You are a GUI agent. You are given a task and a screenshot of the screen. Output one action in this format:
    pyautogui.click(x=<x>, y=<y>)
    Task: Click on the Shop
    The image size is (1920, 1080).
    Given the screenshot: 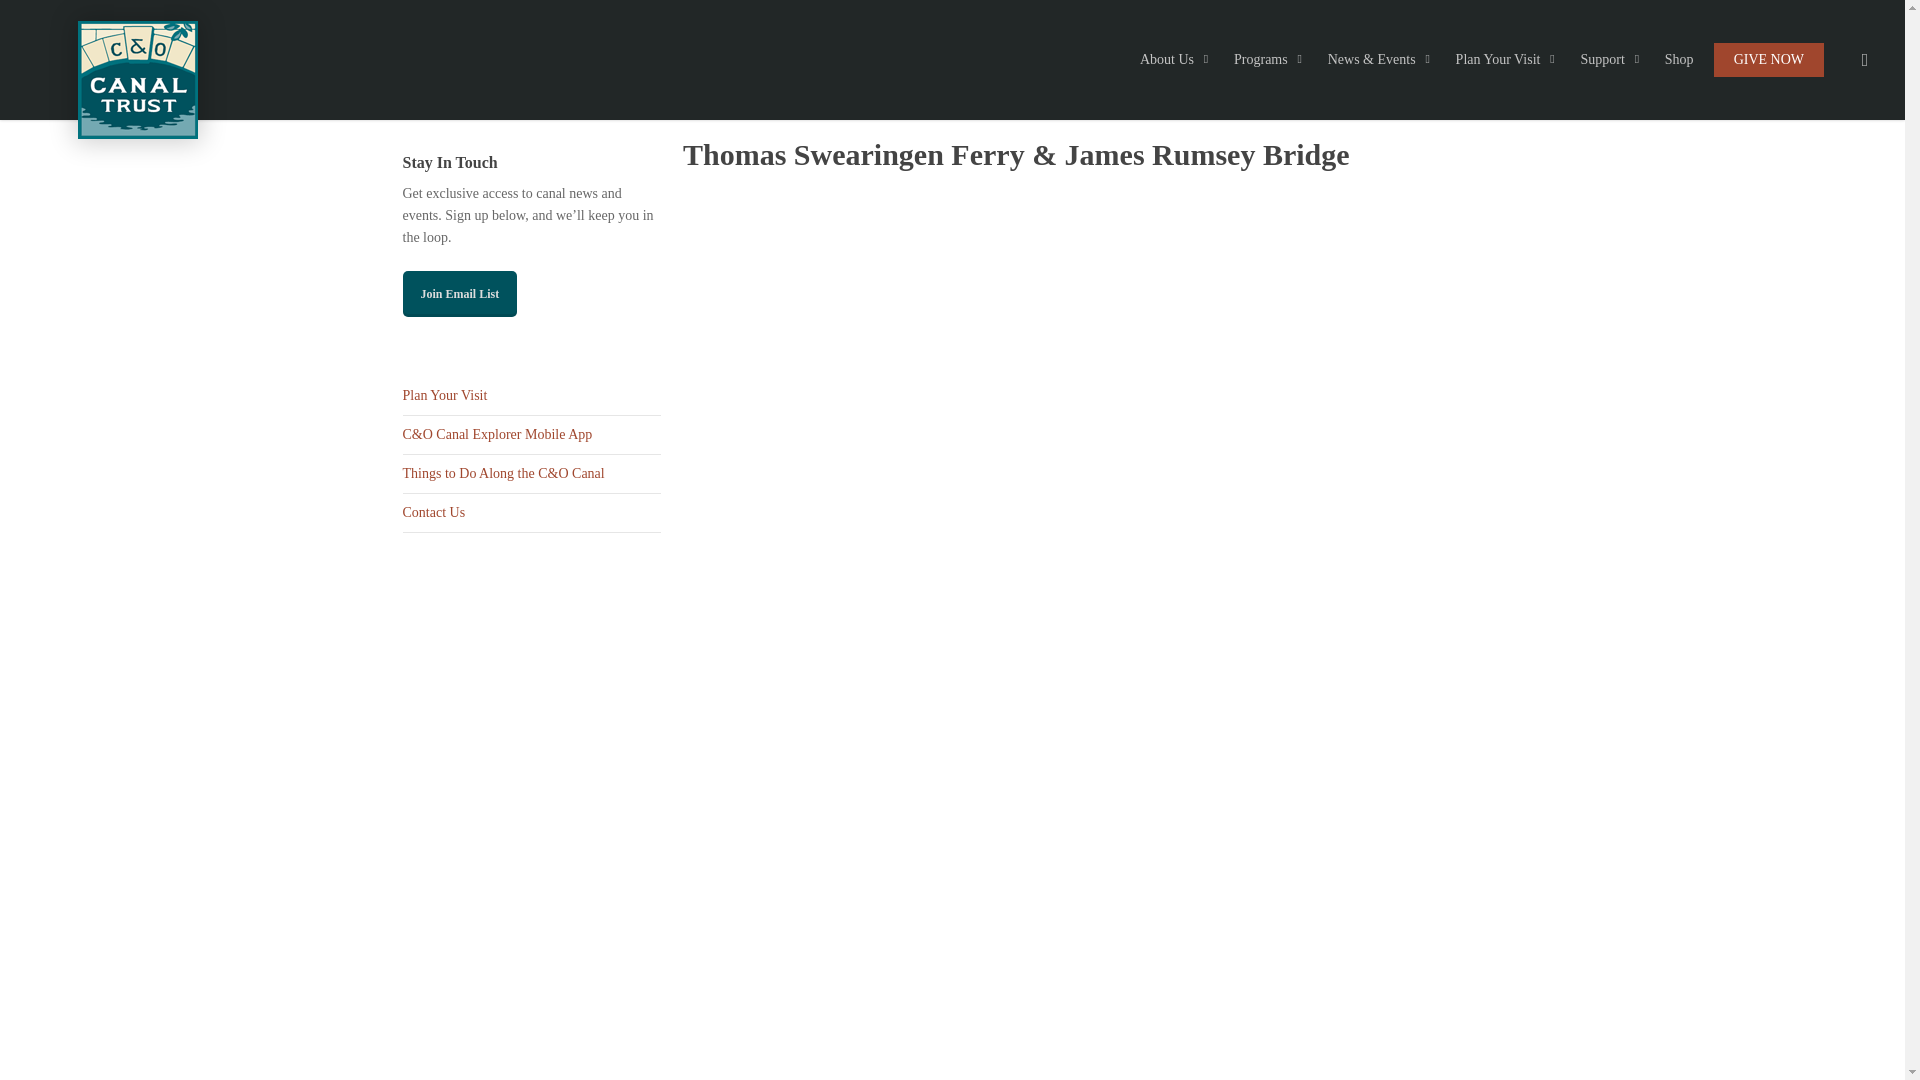 What is the action you would take?
    pyautogui.click(x=1680, y=60)
    